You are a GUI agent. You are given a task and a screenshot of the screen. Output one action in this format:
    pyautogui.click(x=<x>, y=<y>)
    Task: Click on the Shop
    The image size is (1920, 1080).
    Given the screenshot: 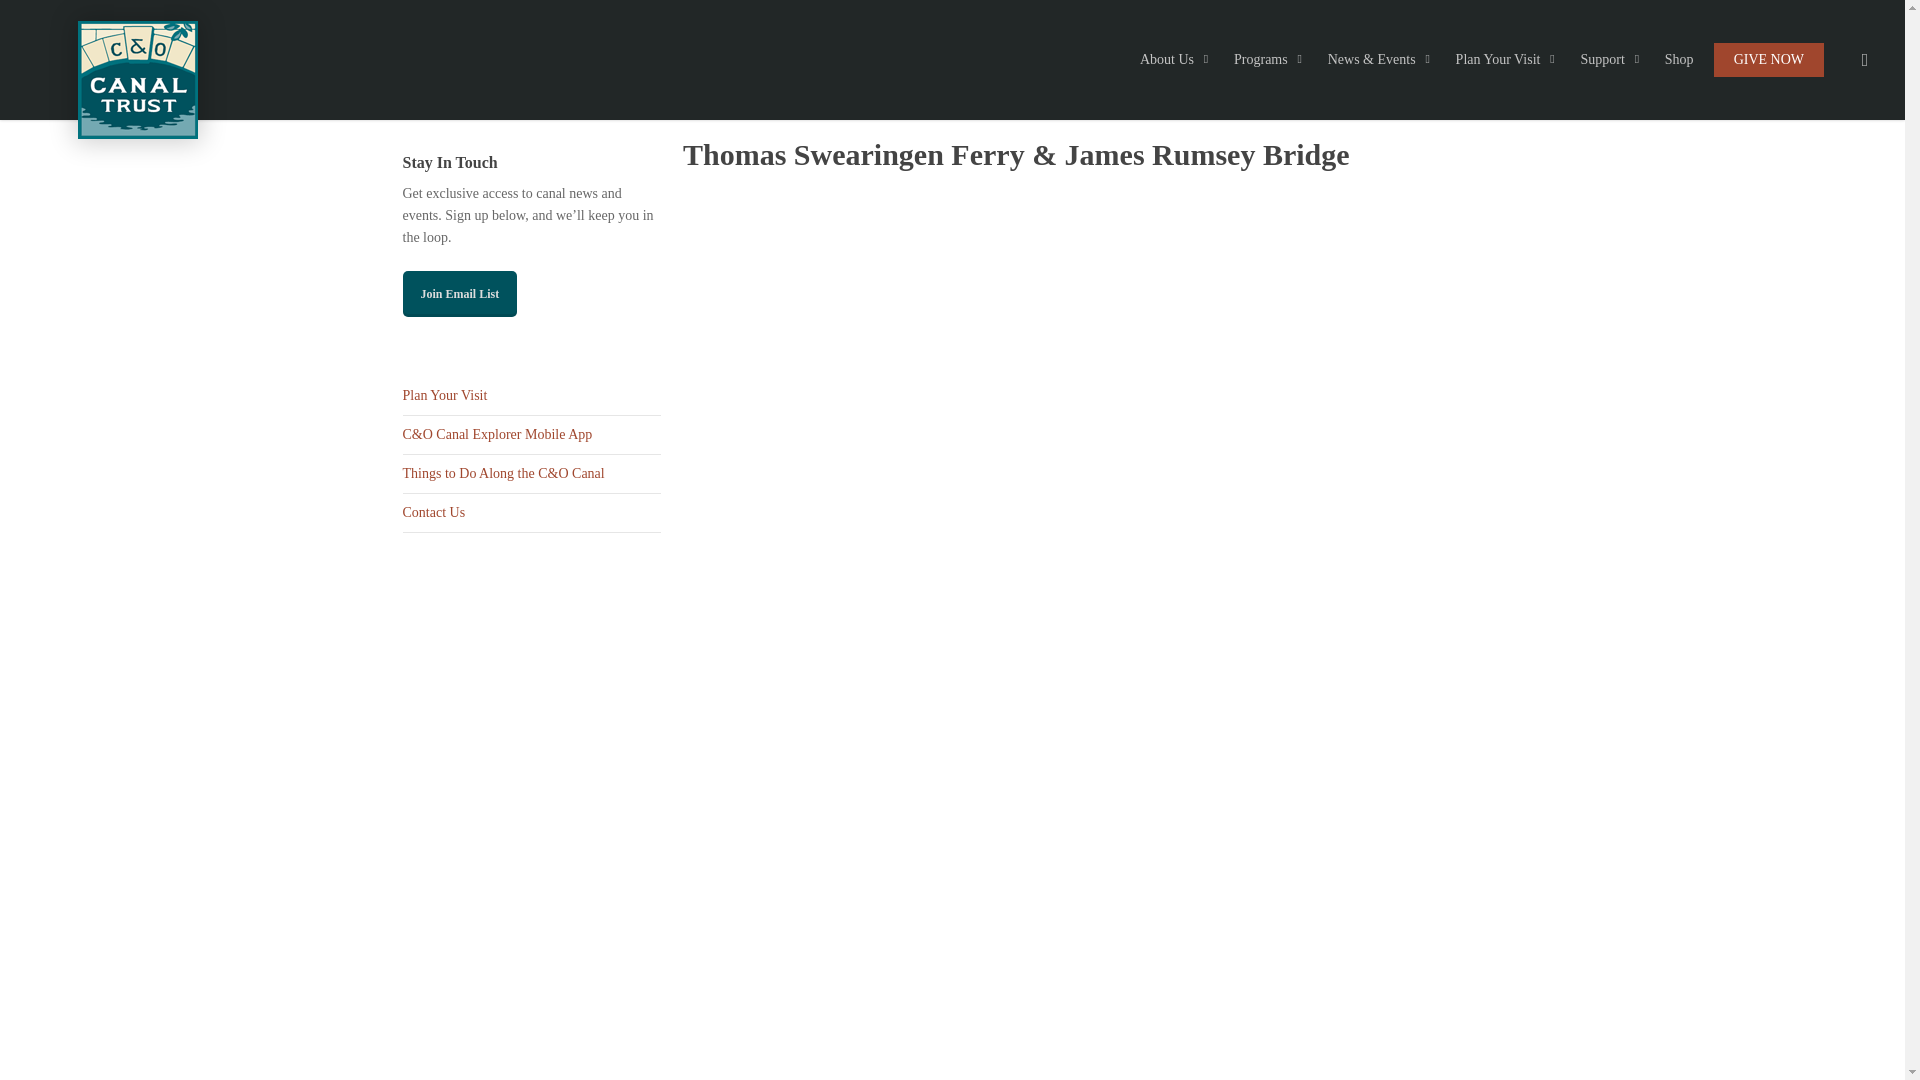 What is the action you would take?
    pyautogui.click(x=1680, y=60)
    